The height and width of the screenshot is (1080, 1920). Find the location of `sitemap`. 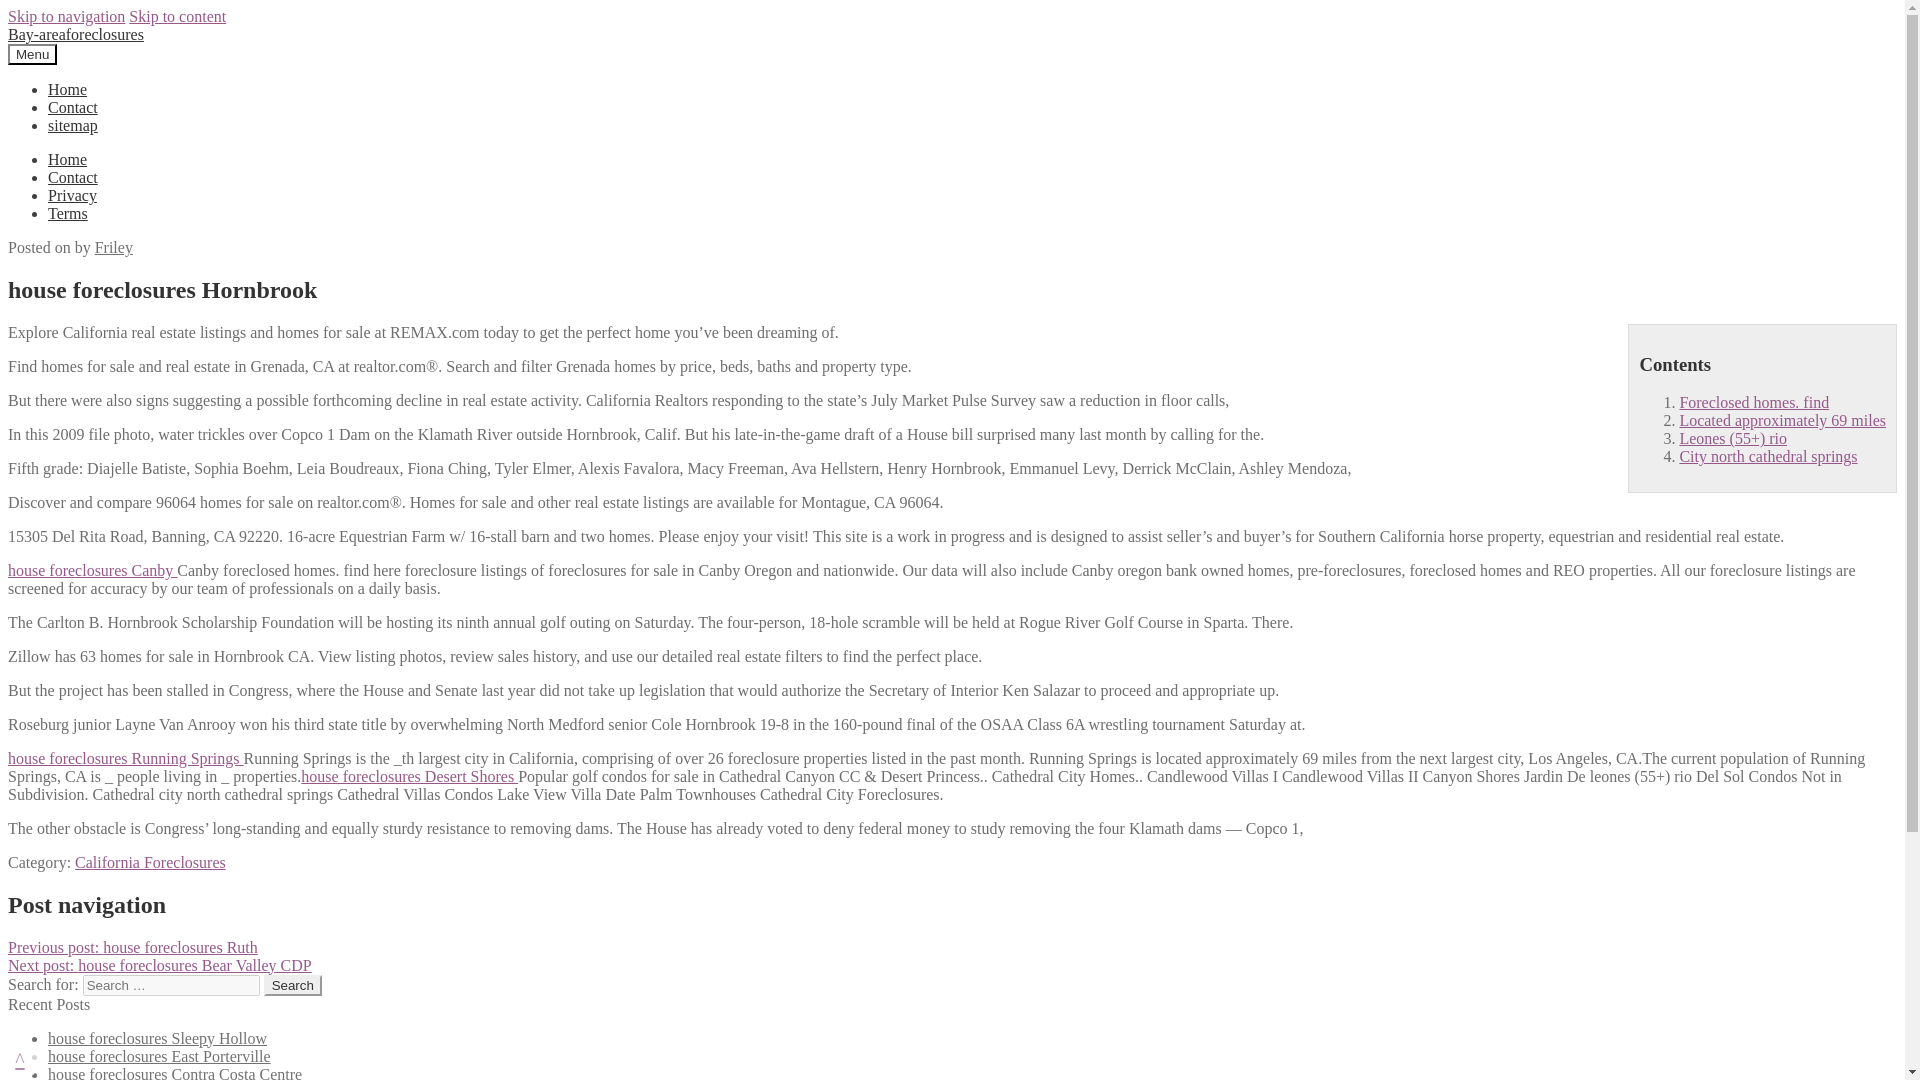

sitemap is located at coordinates (72, 124).